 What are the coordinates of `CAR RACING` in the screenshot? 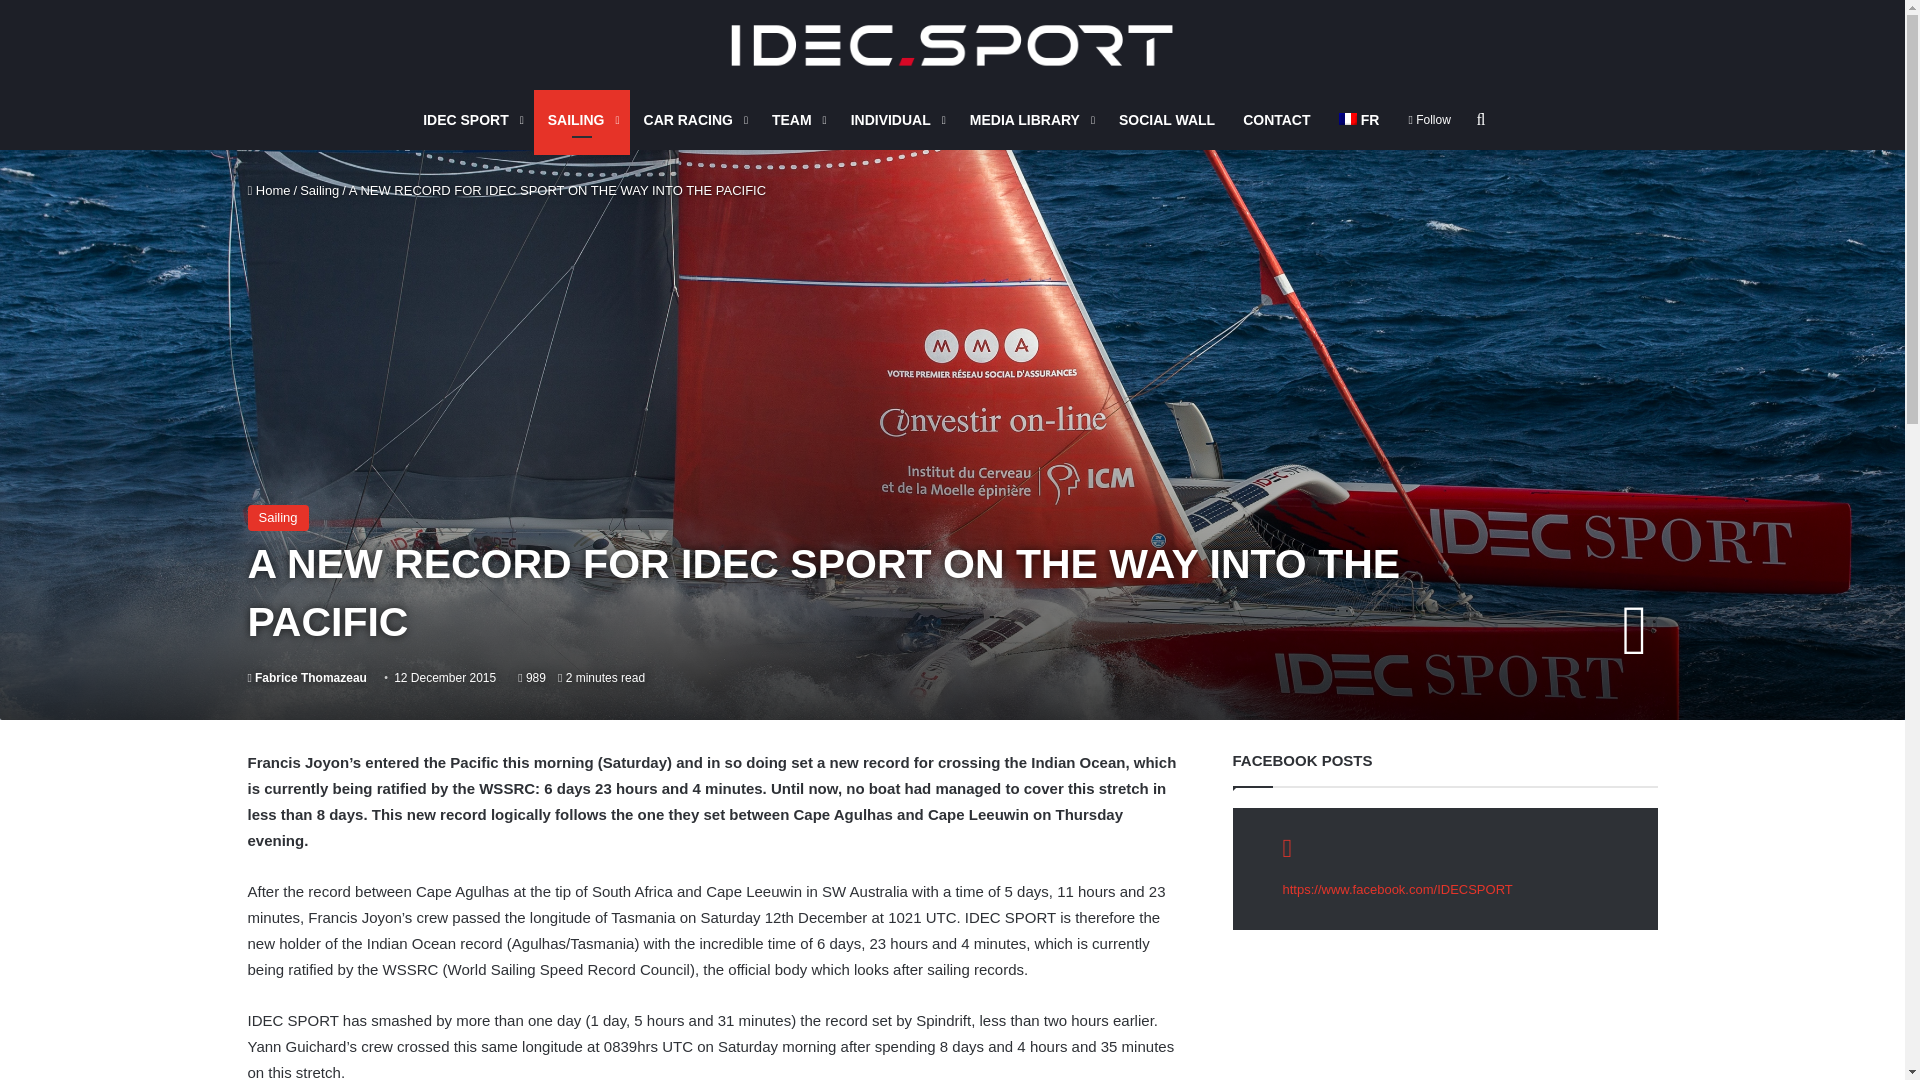 It's located at (694, 120).